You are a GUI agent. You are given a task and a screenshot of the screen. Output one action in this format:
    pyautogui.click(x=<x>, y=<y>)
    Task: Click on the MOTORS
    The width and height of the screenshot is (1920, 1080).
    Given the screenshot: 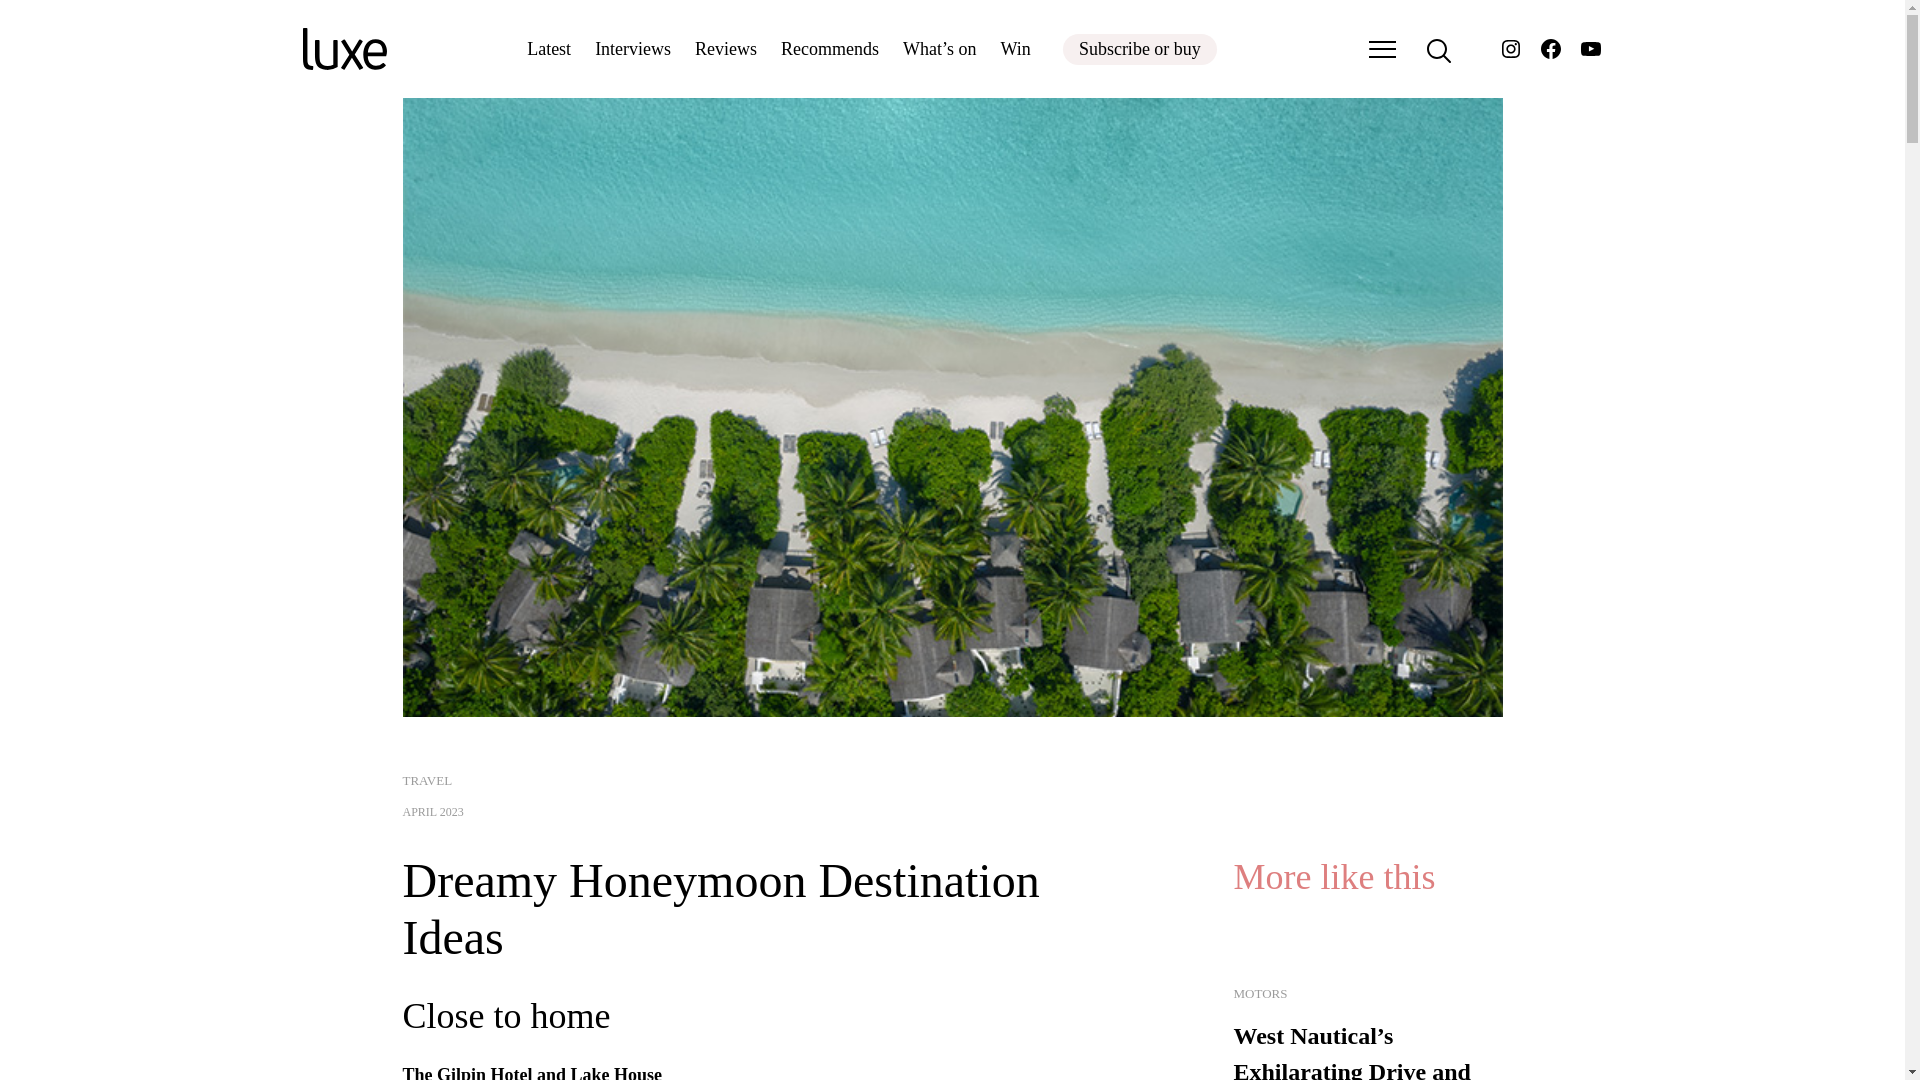 What is the action you would take?
    pyautogui.click(x=1261, y=994)
    